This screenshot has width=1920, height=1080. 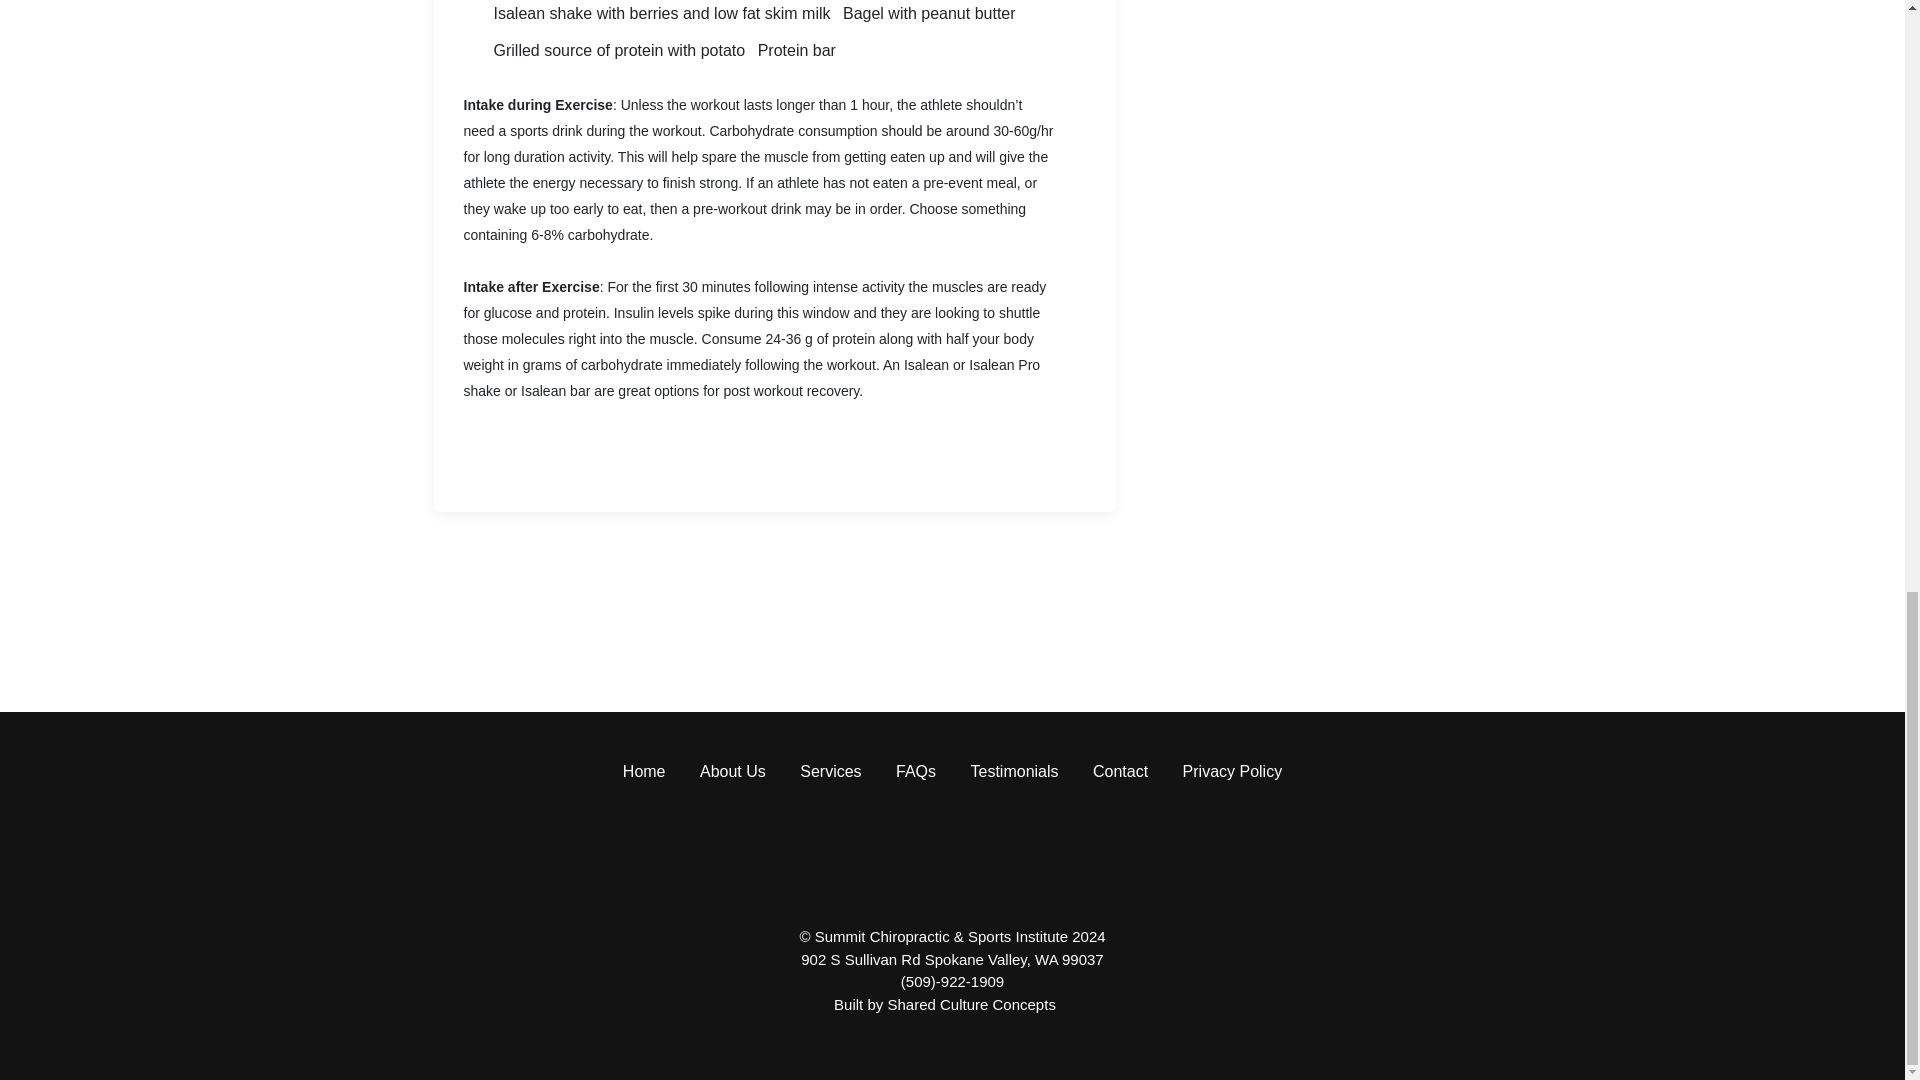 I want to click on Contact, so click(x=1120, y=770).